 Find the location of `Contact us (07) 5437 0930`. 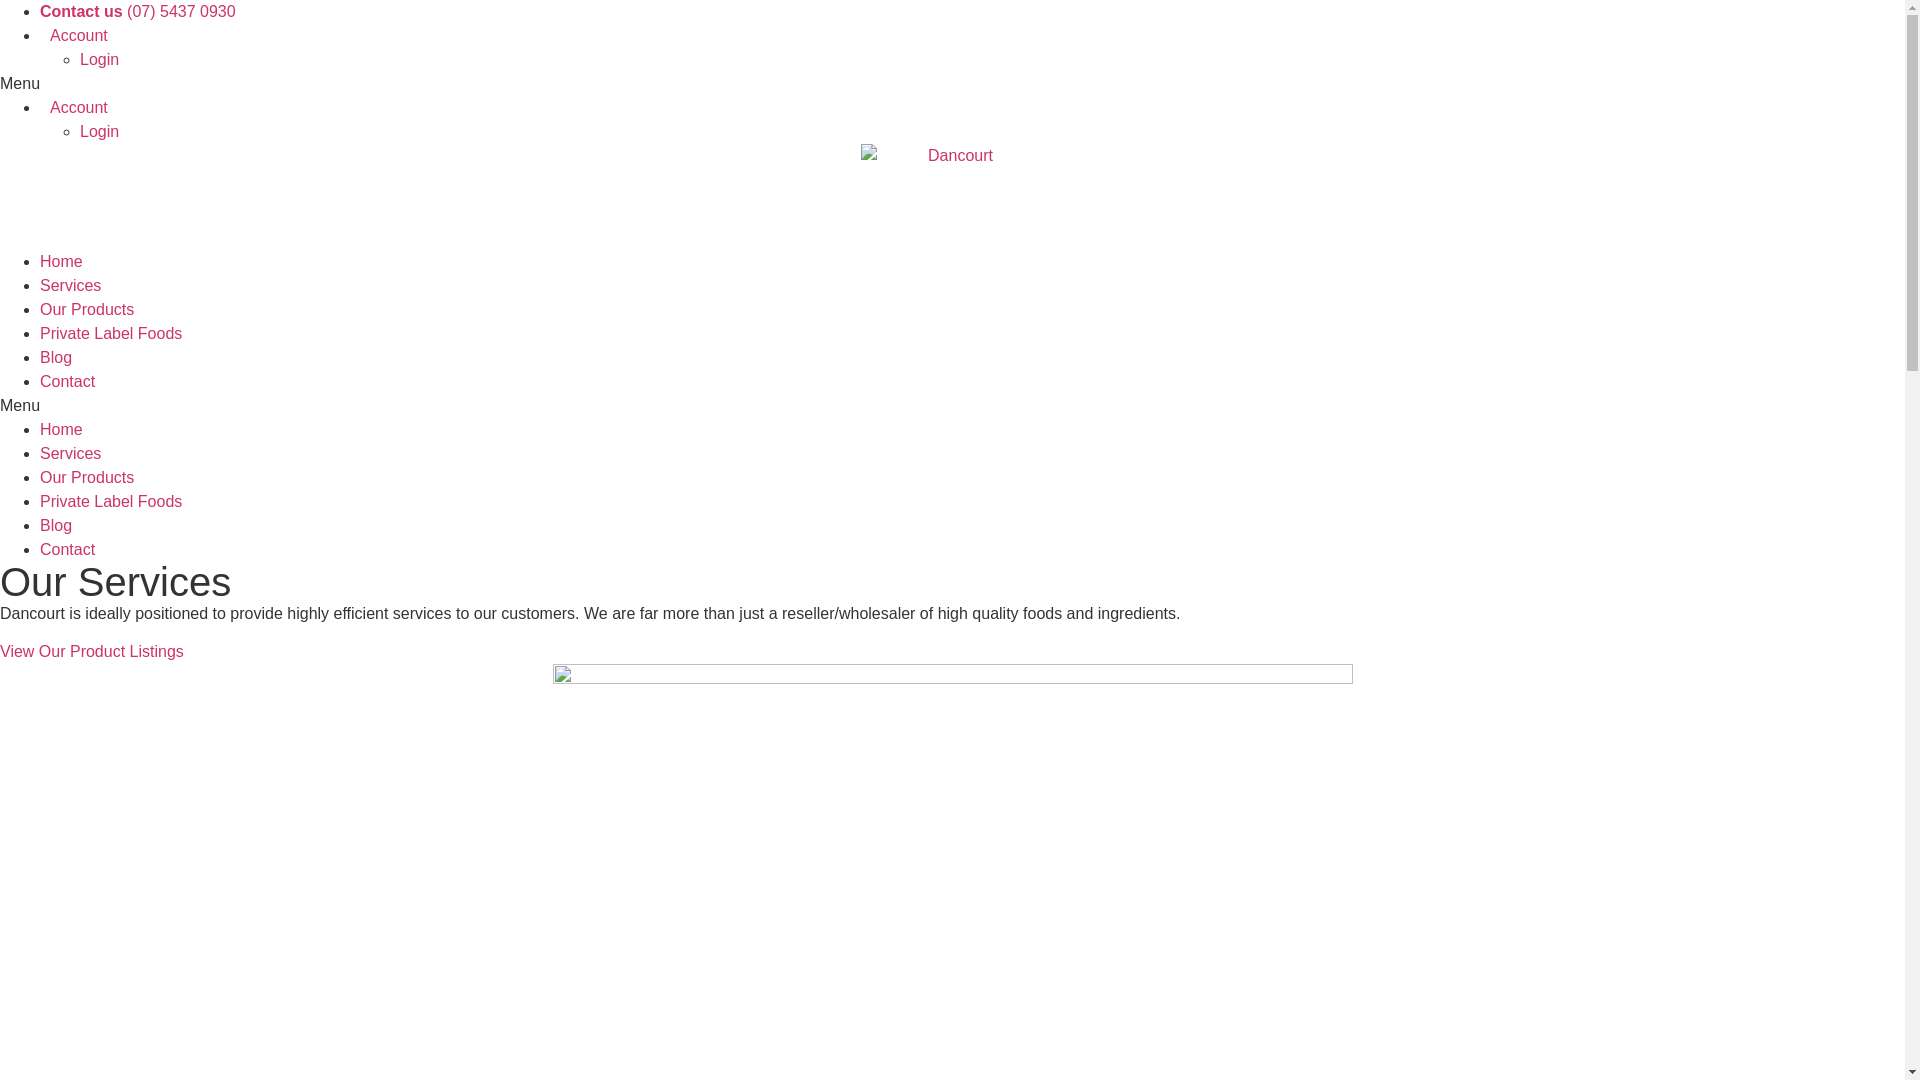

Contact us (07) 5437 0930 is located at coordinates (138, 12).